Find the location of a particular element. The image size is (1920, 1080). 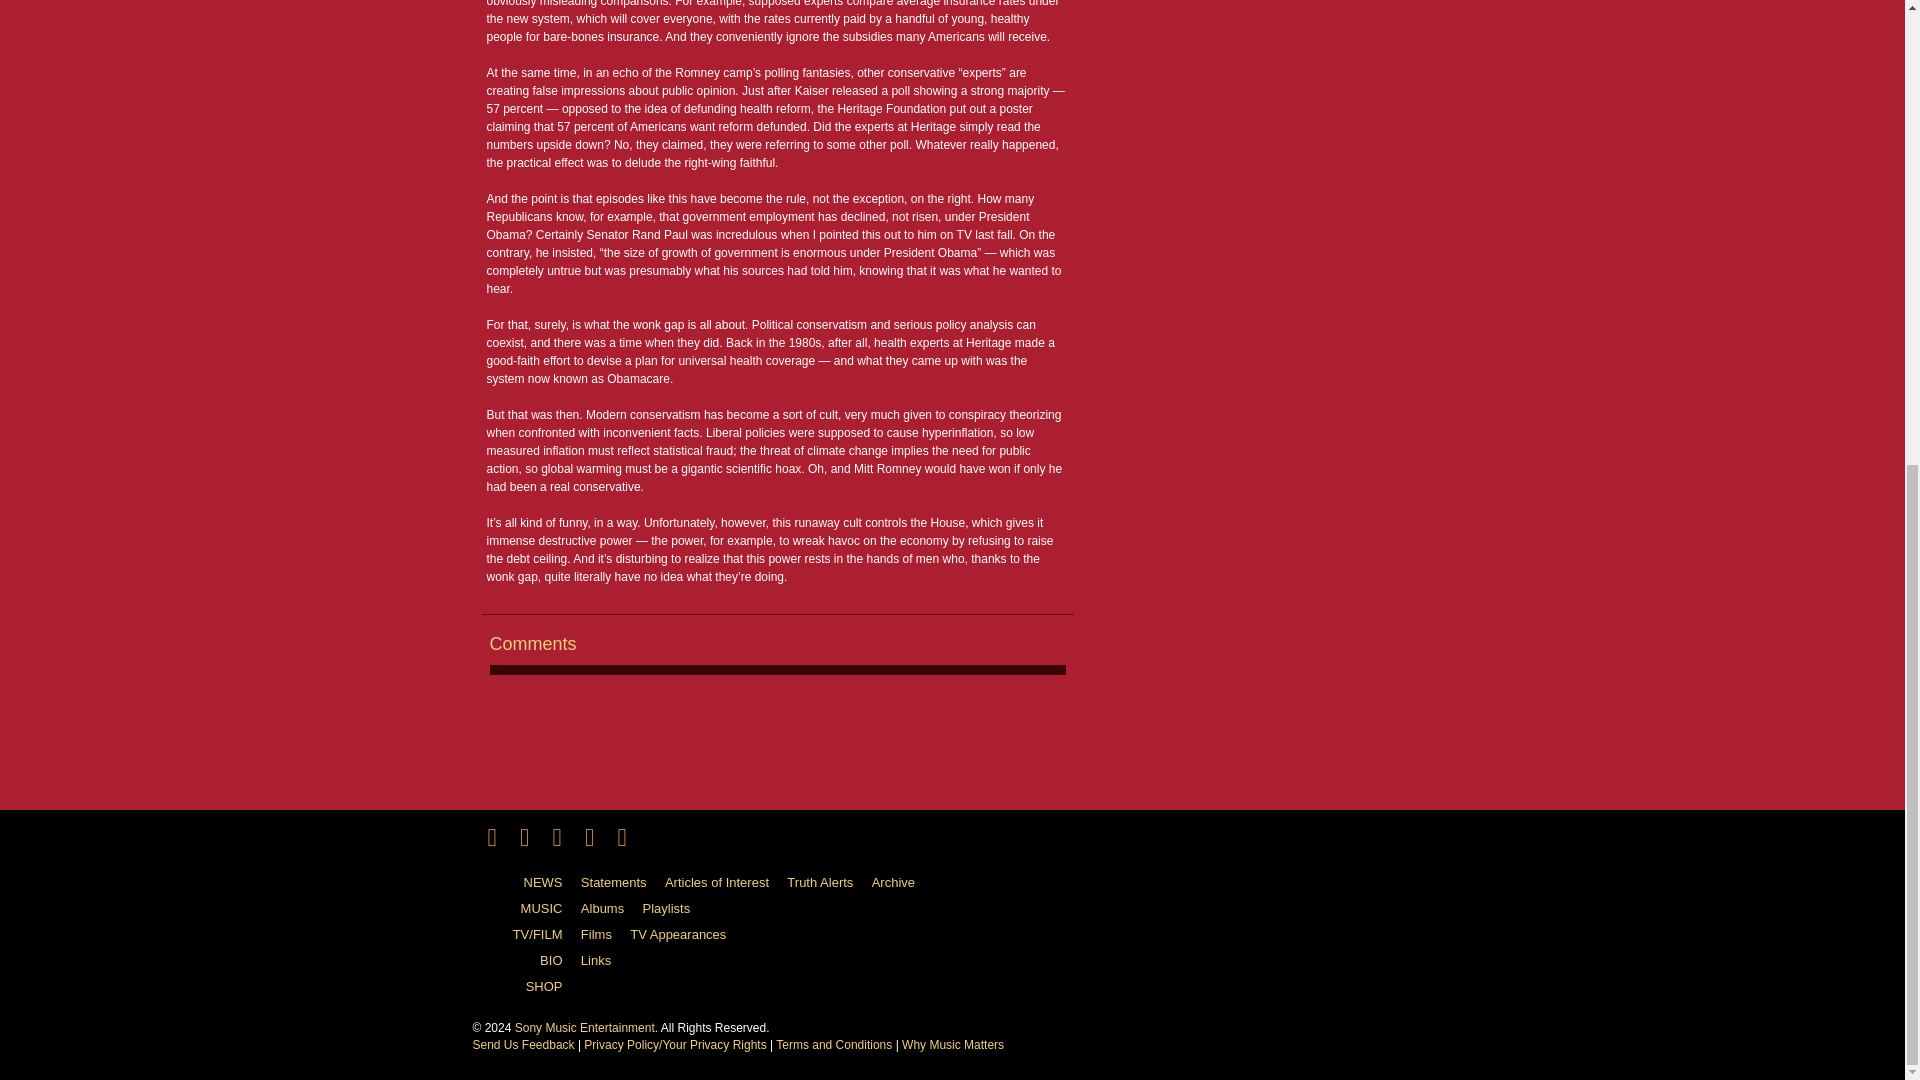

Truth Alerts is located at coordinates (827, 883).